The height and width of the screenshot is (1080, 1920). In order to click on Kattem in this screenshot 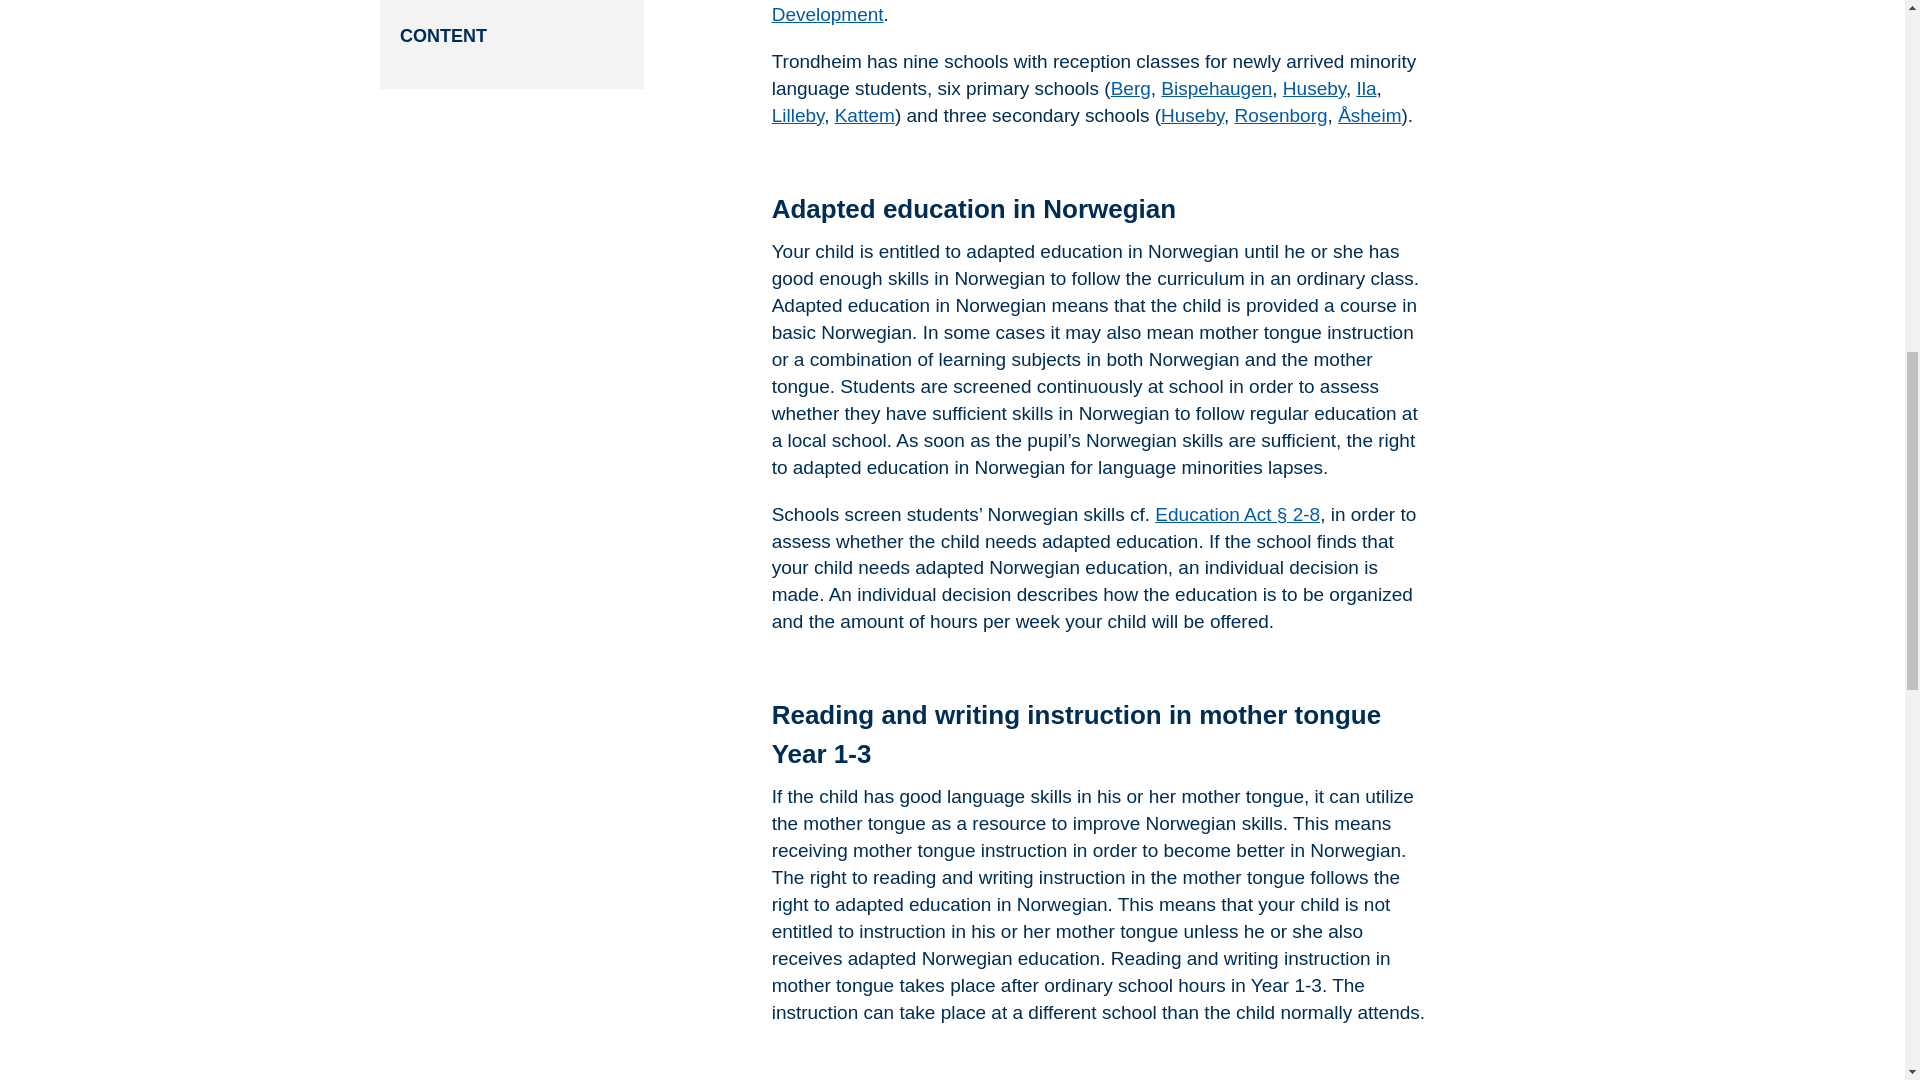, I will do `click(864, 115)`.